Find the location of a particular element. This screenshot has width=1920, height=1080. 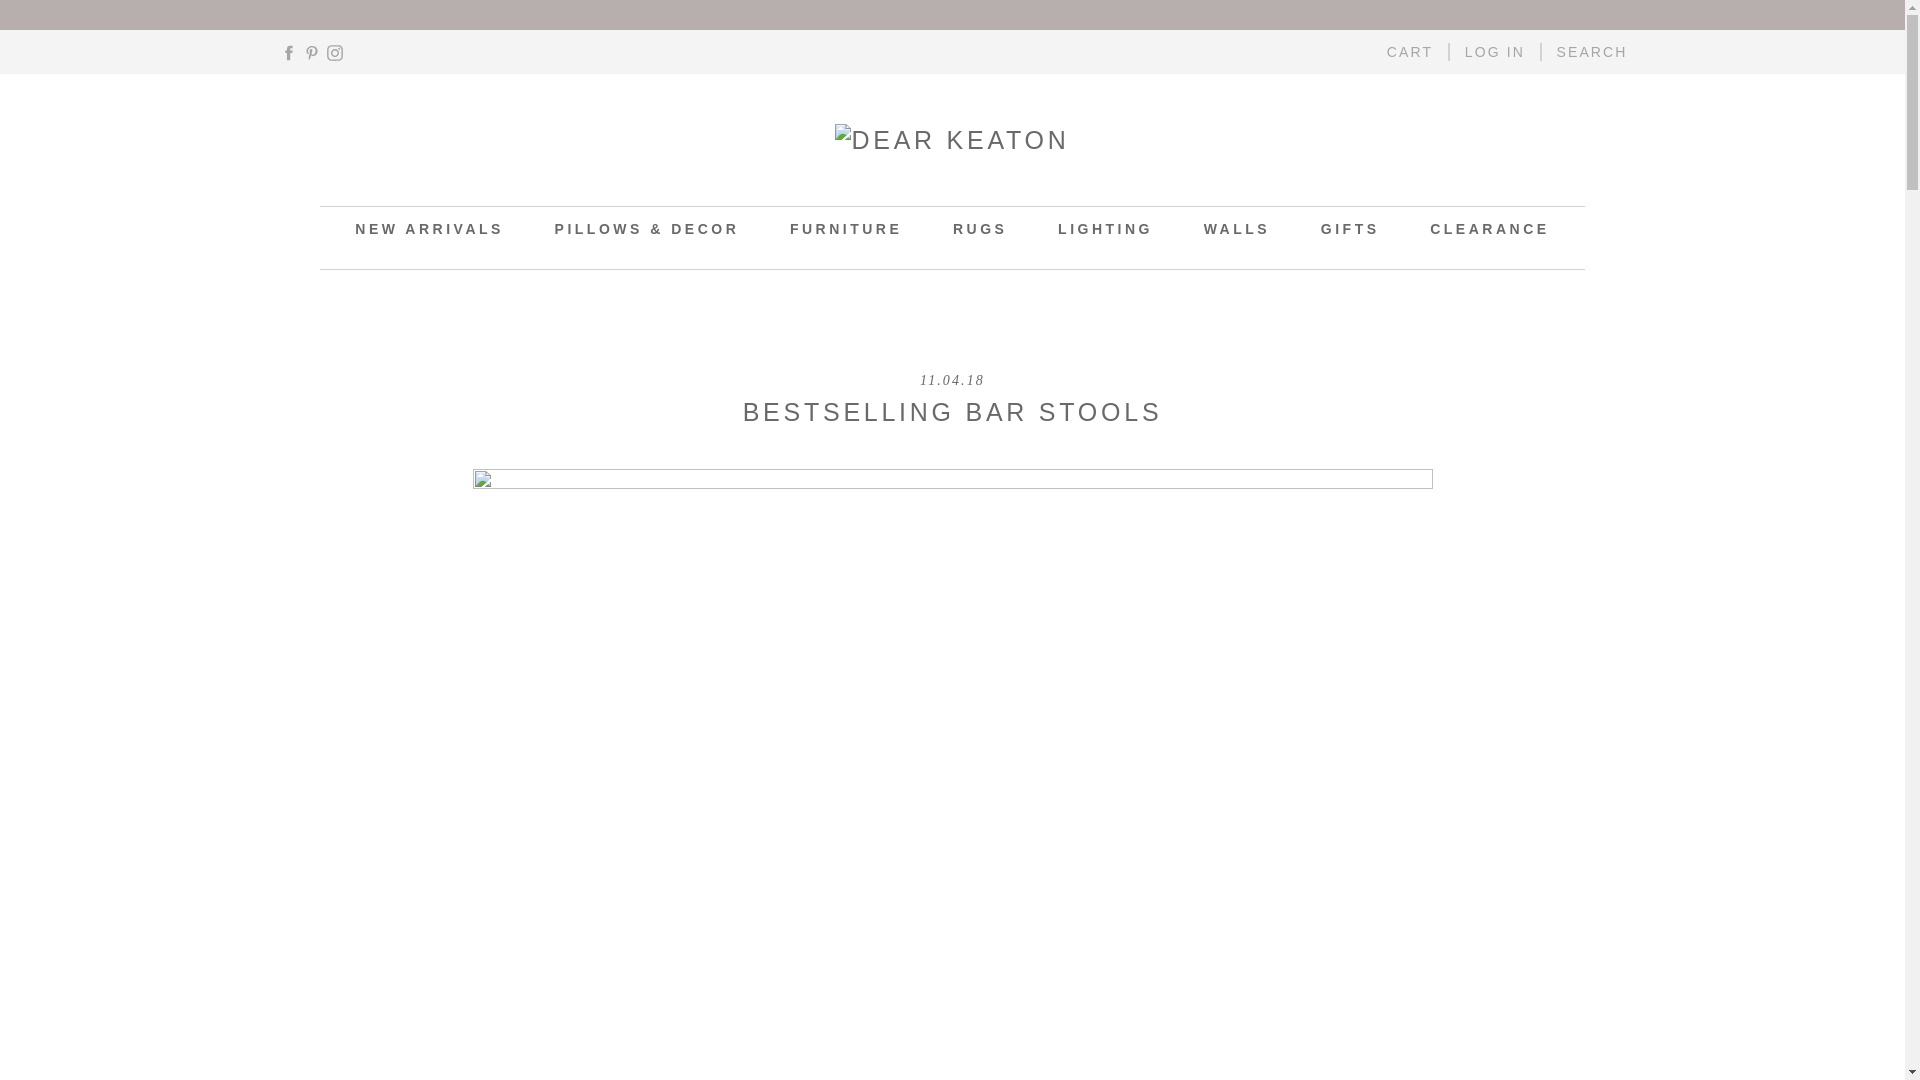

Dear Keaton on Instagram is located at coordinates (334, 52).